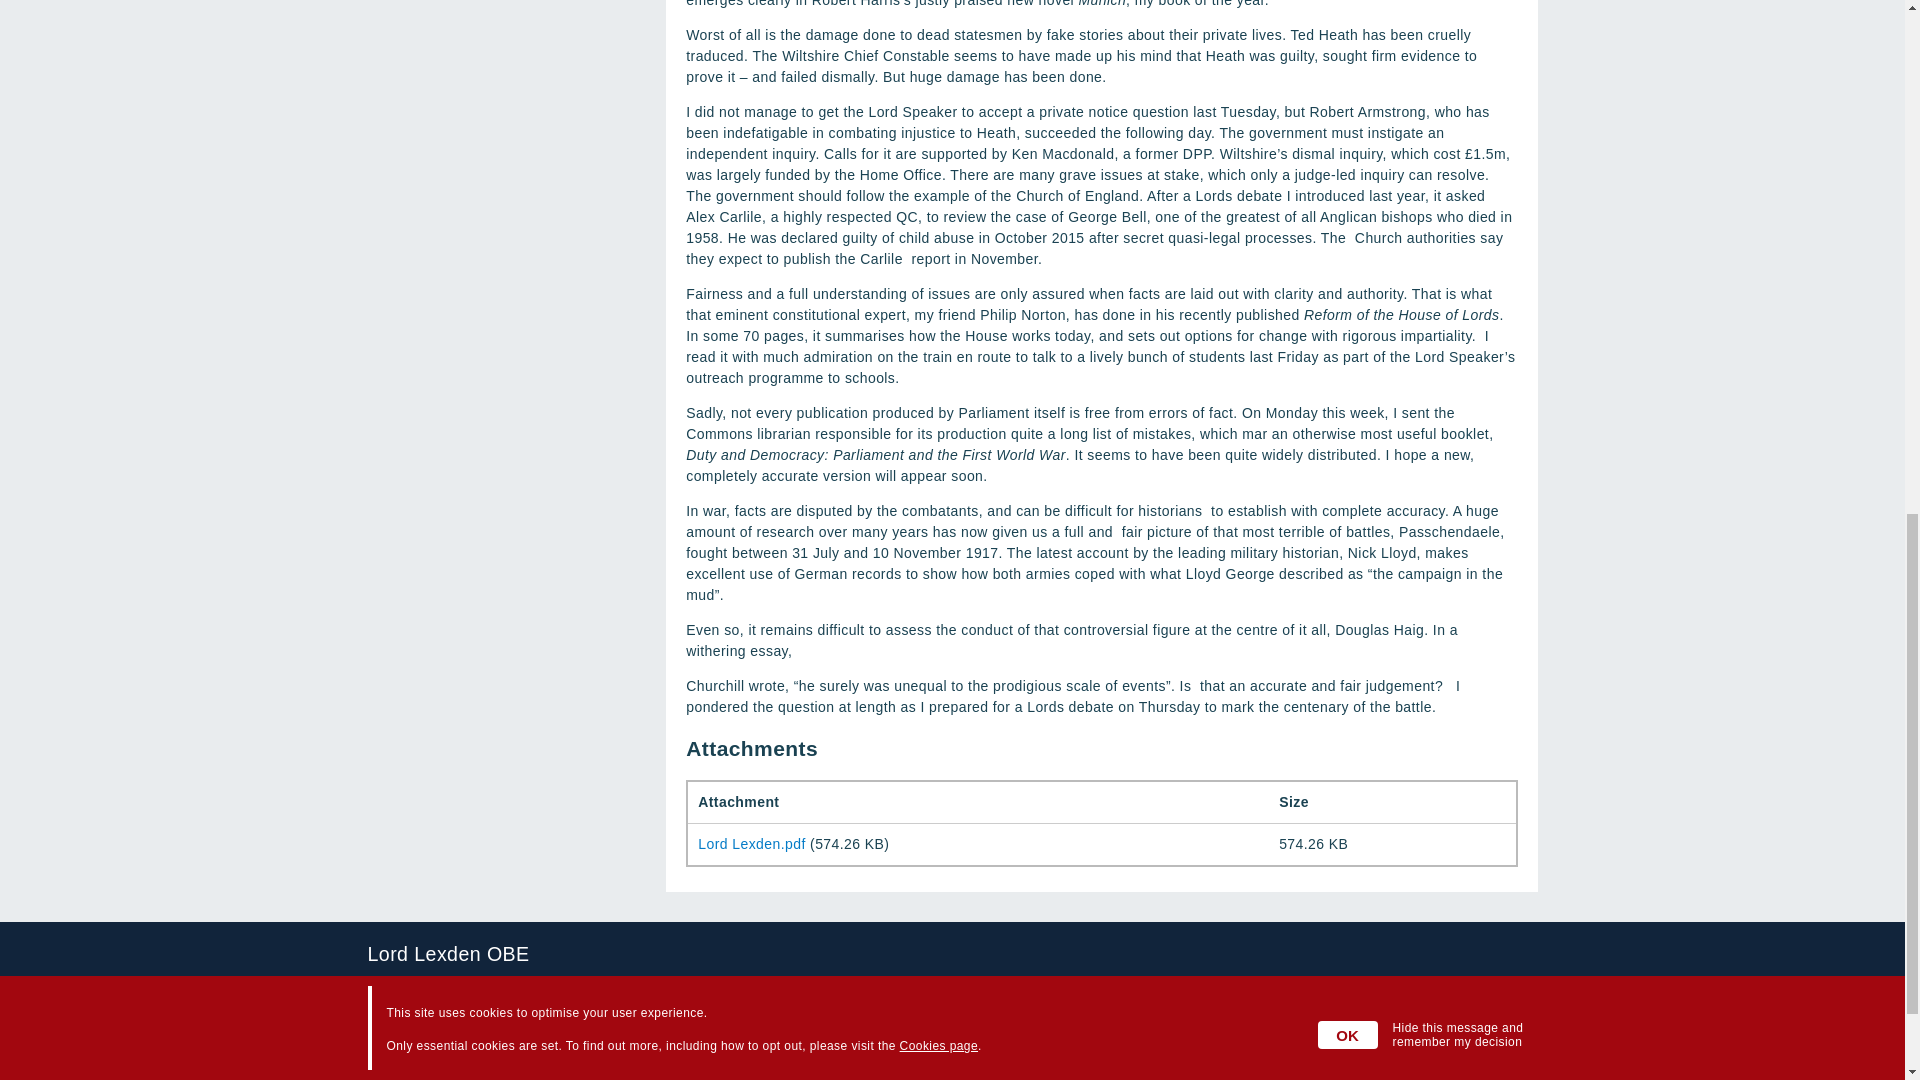  Describe the element at coordinates (952, 954) in the screenshot. I see `Lord Lexden OBE` at that location.